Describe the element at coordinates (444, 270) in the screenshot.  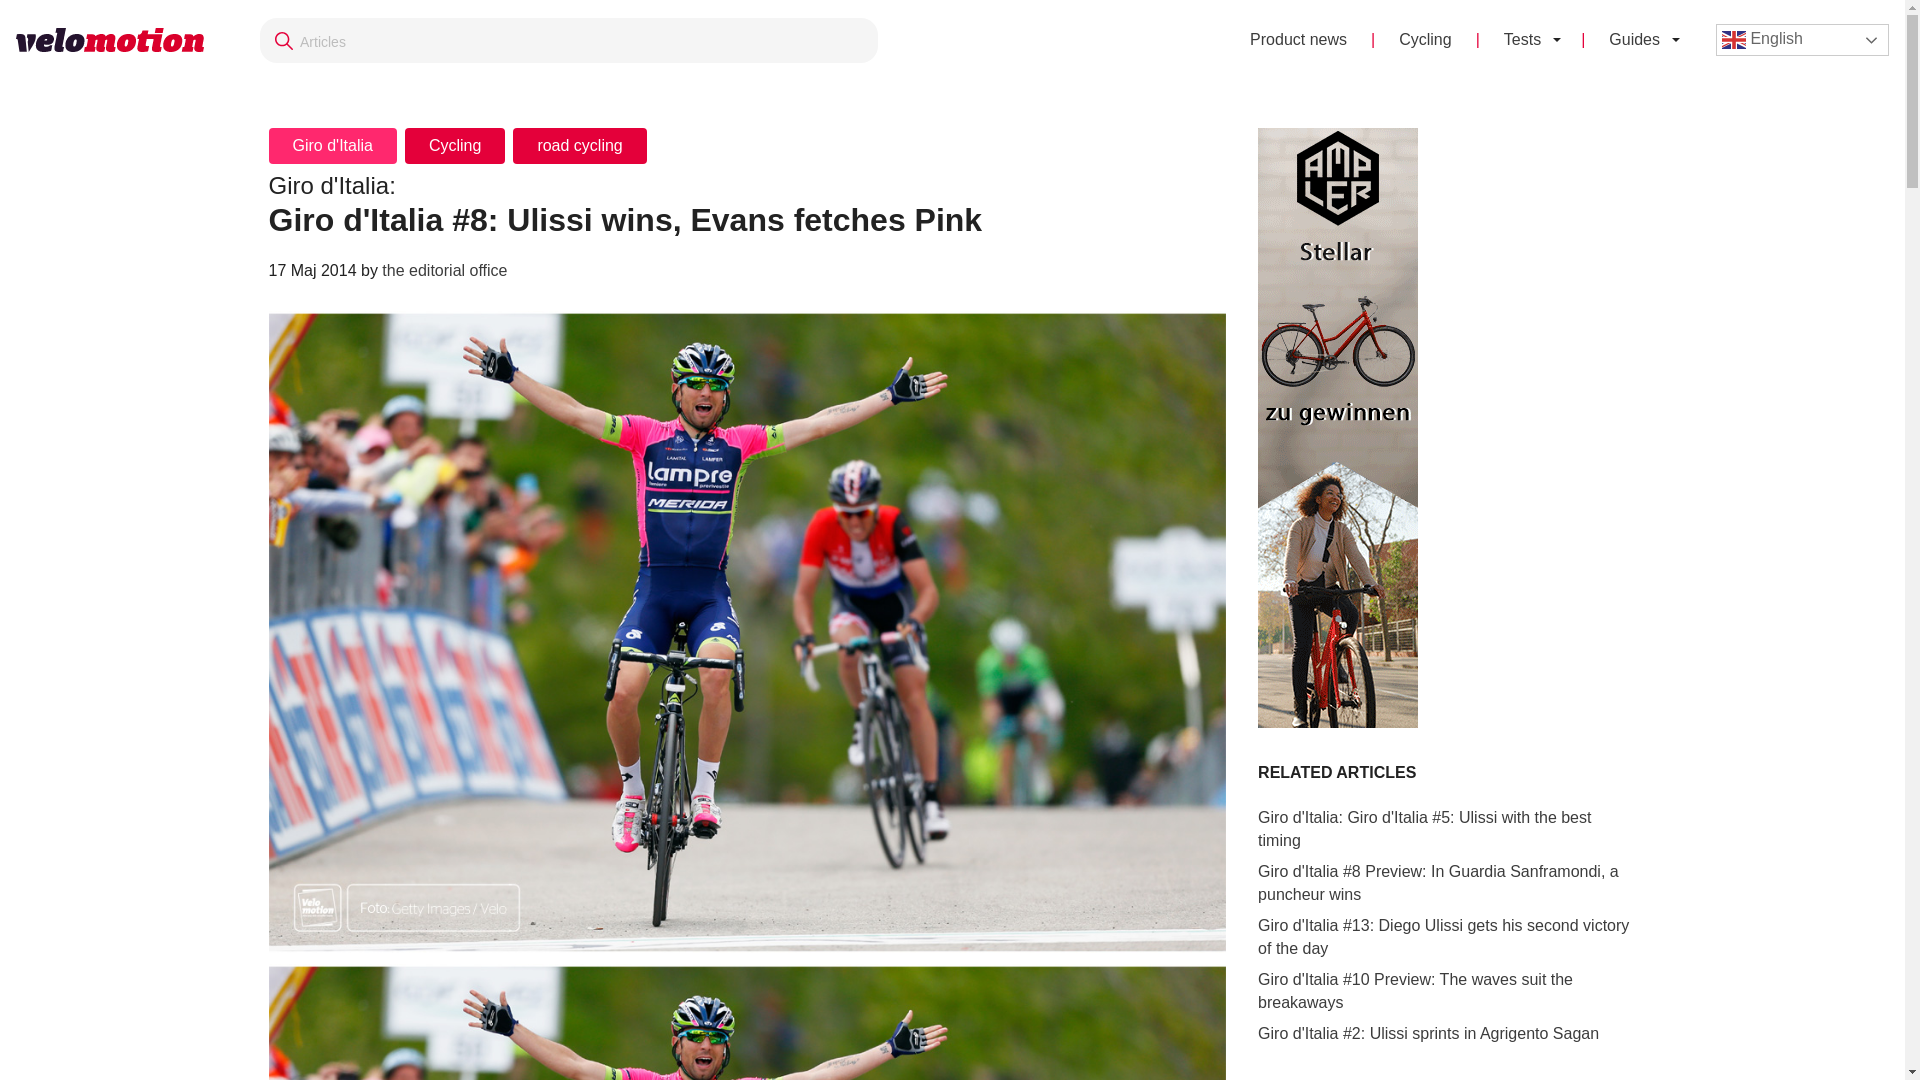
I see `the editorial office` at that location.